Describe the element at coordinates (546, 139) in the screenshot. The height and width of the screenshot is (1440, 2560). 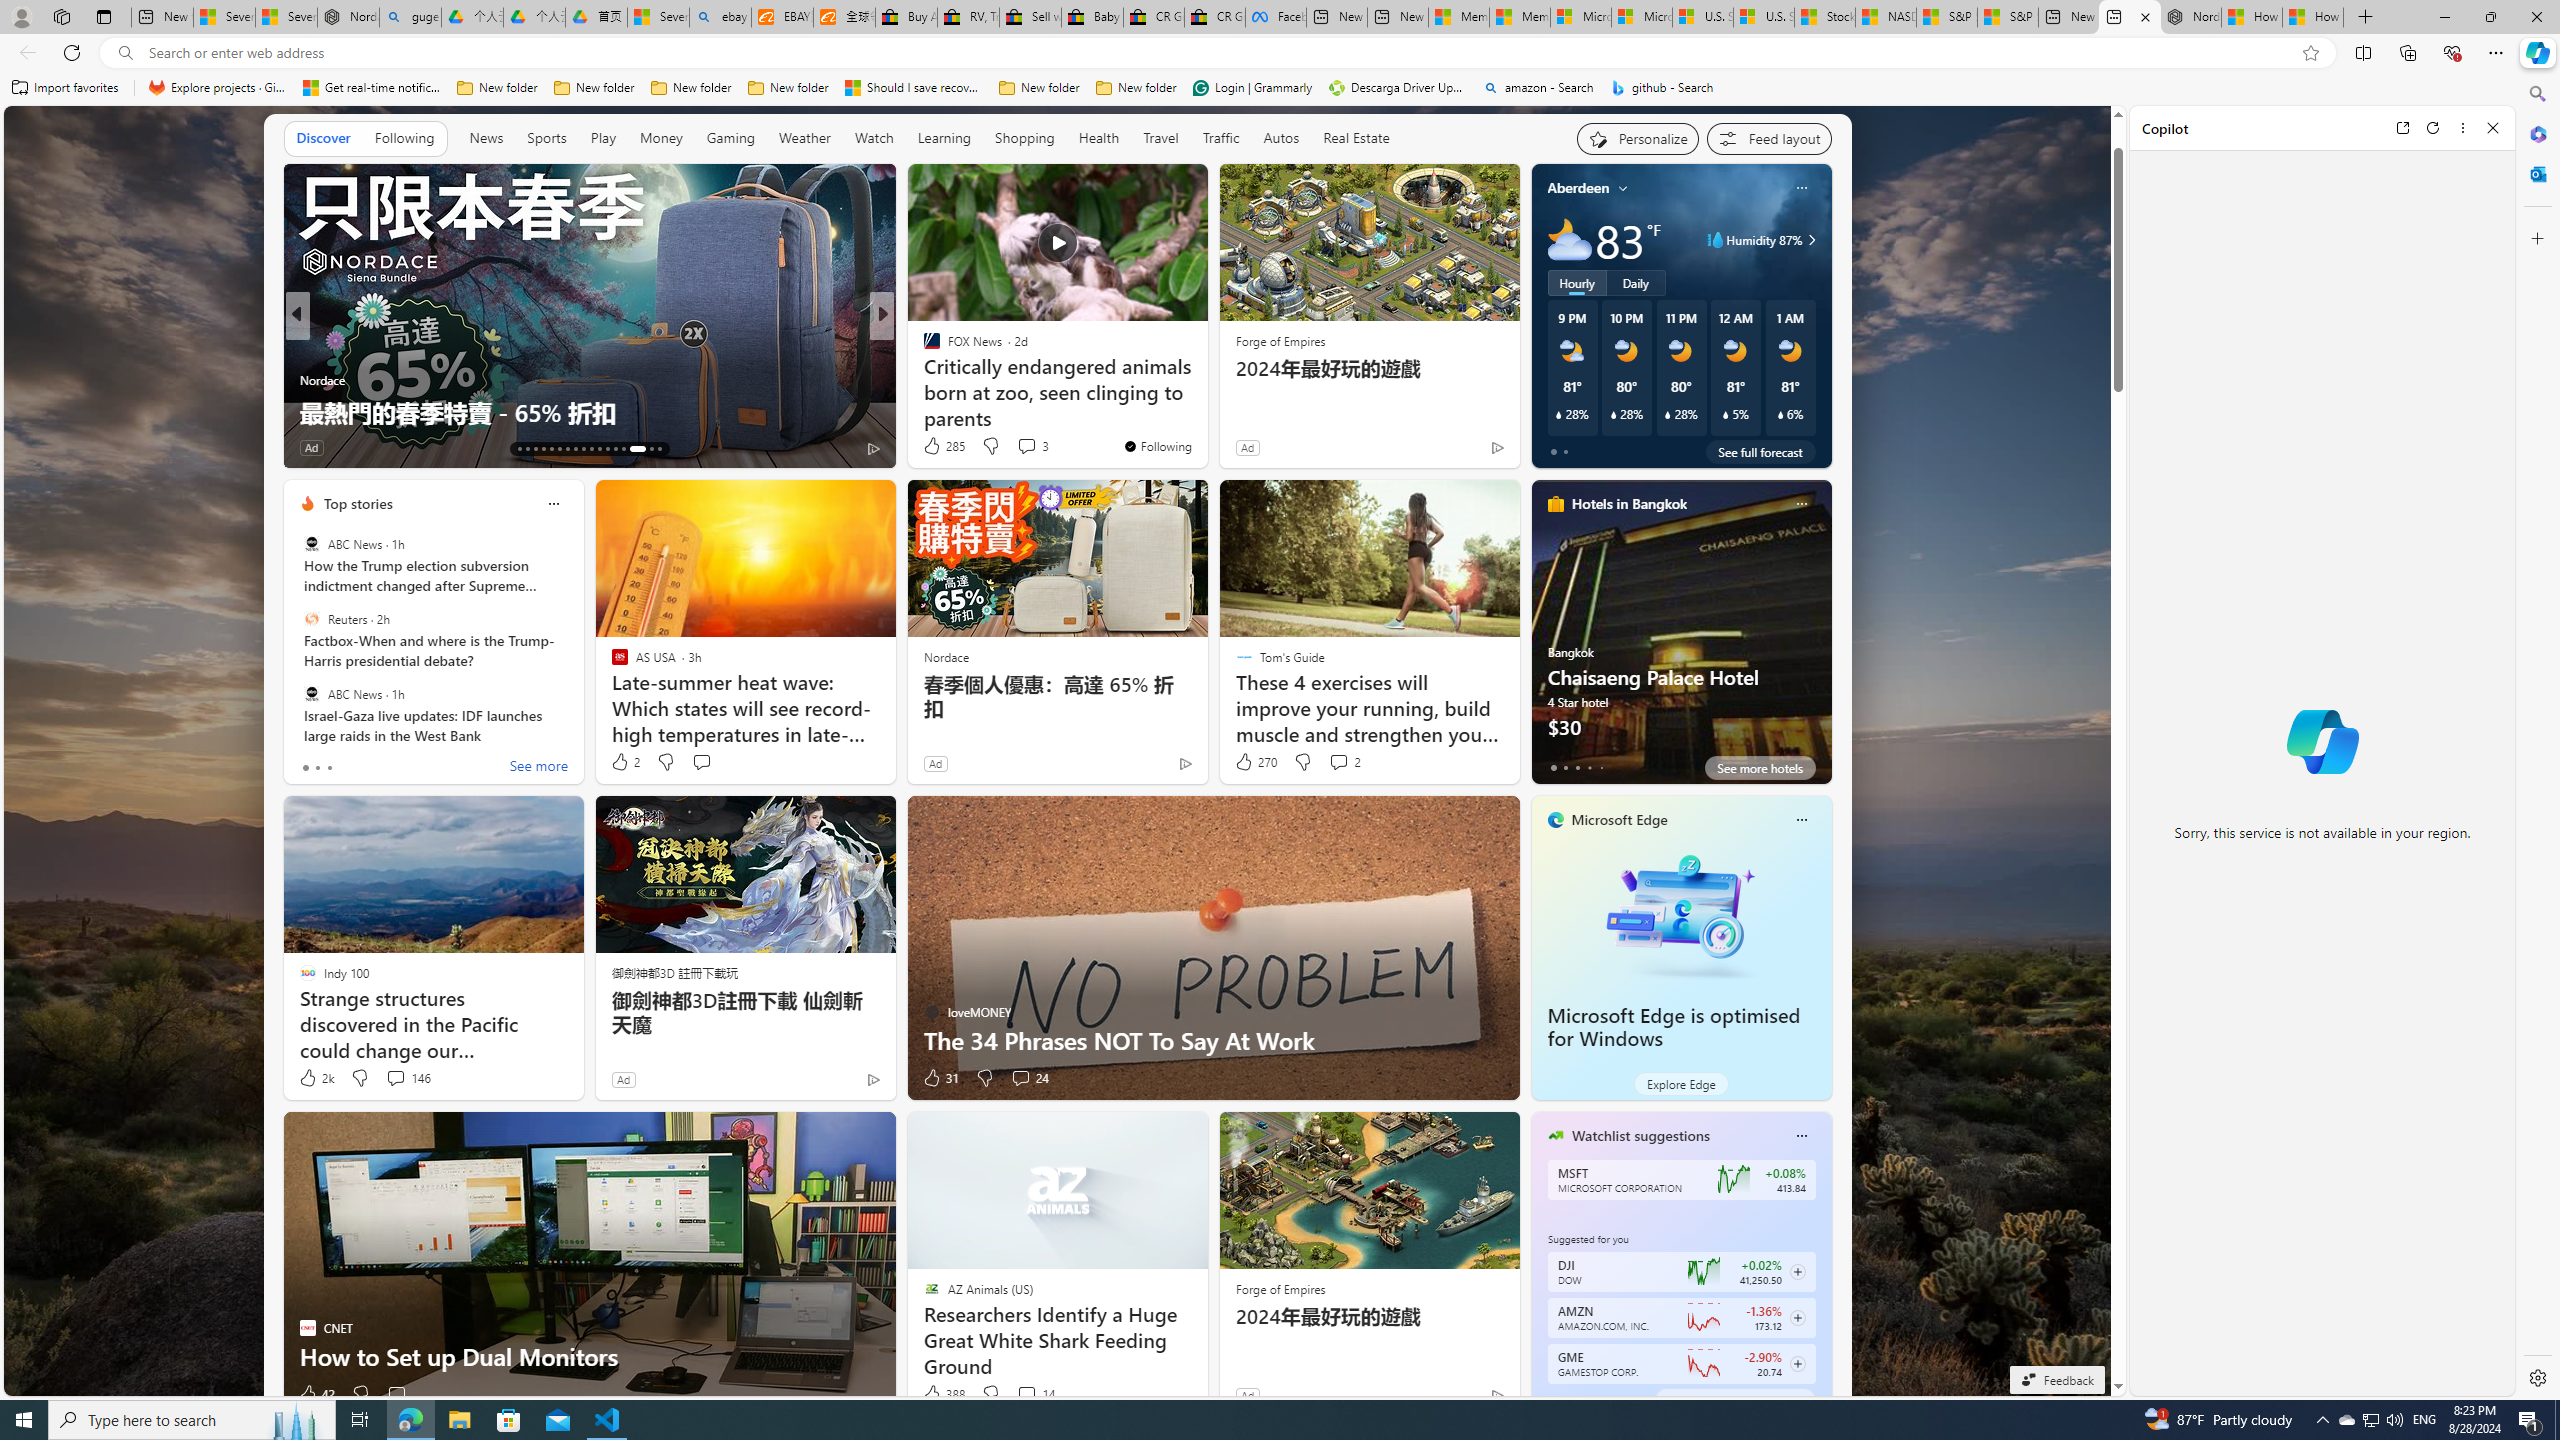
I see `Sports` at that location.